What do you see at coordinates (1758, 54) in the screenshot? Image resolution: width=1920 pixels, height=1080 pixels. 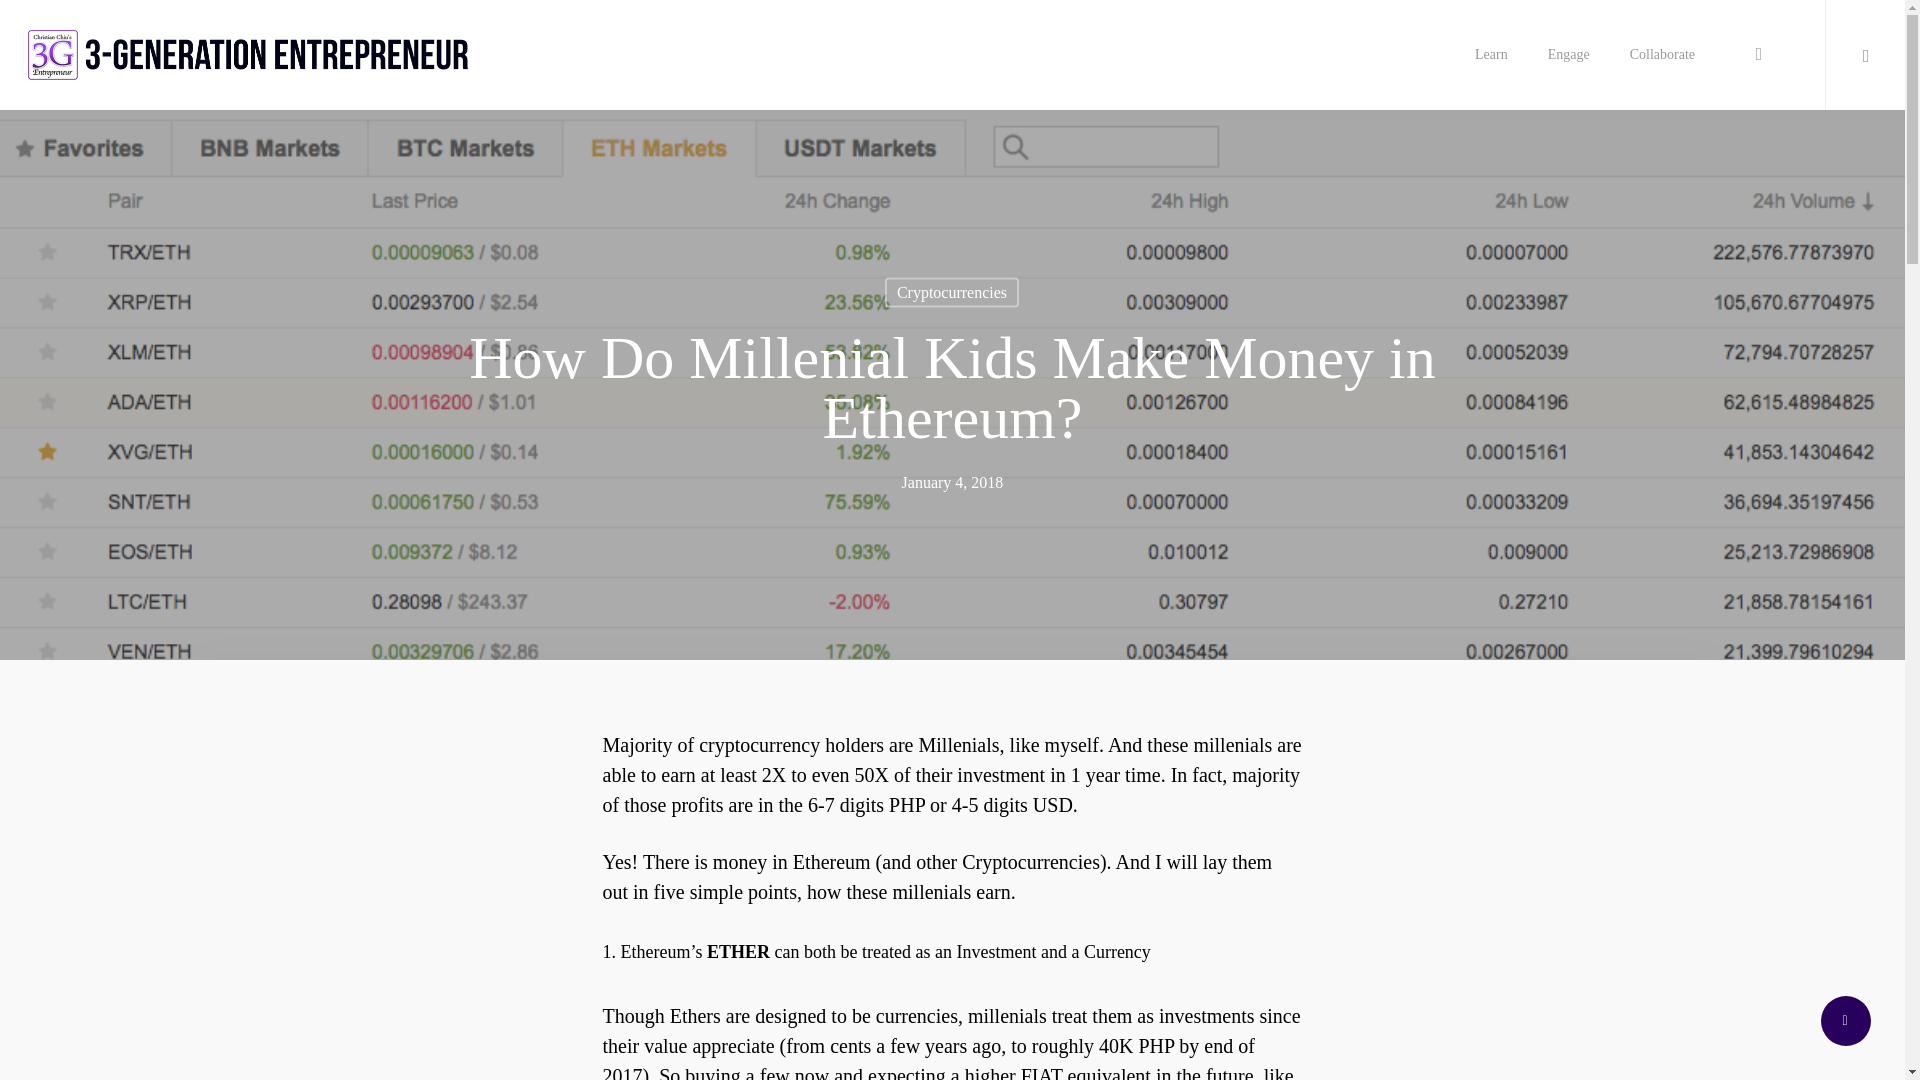 I see `Facebook` at bounding box center [1758, 54].